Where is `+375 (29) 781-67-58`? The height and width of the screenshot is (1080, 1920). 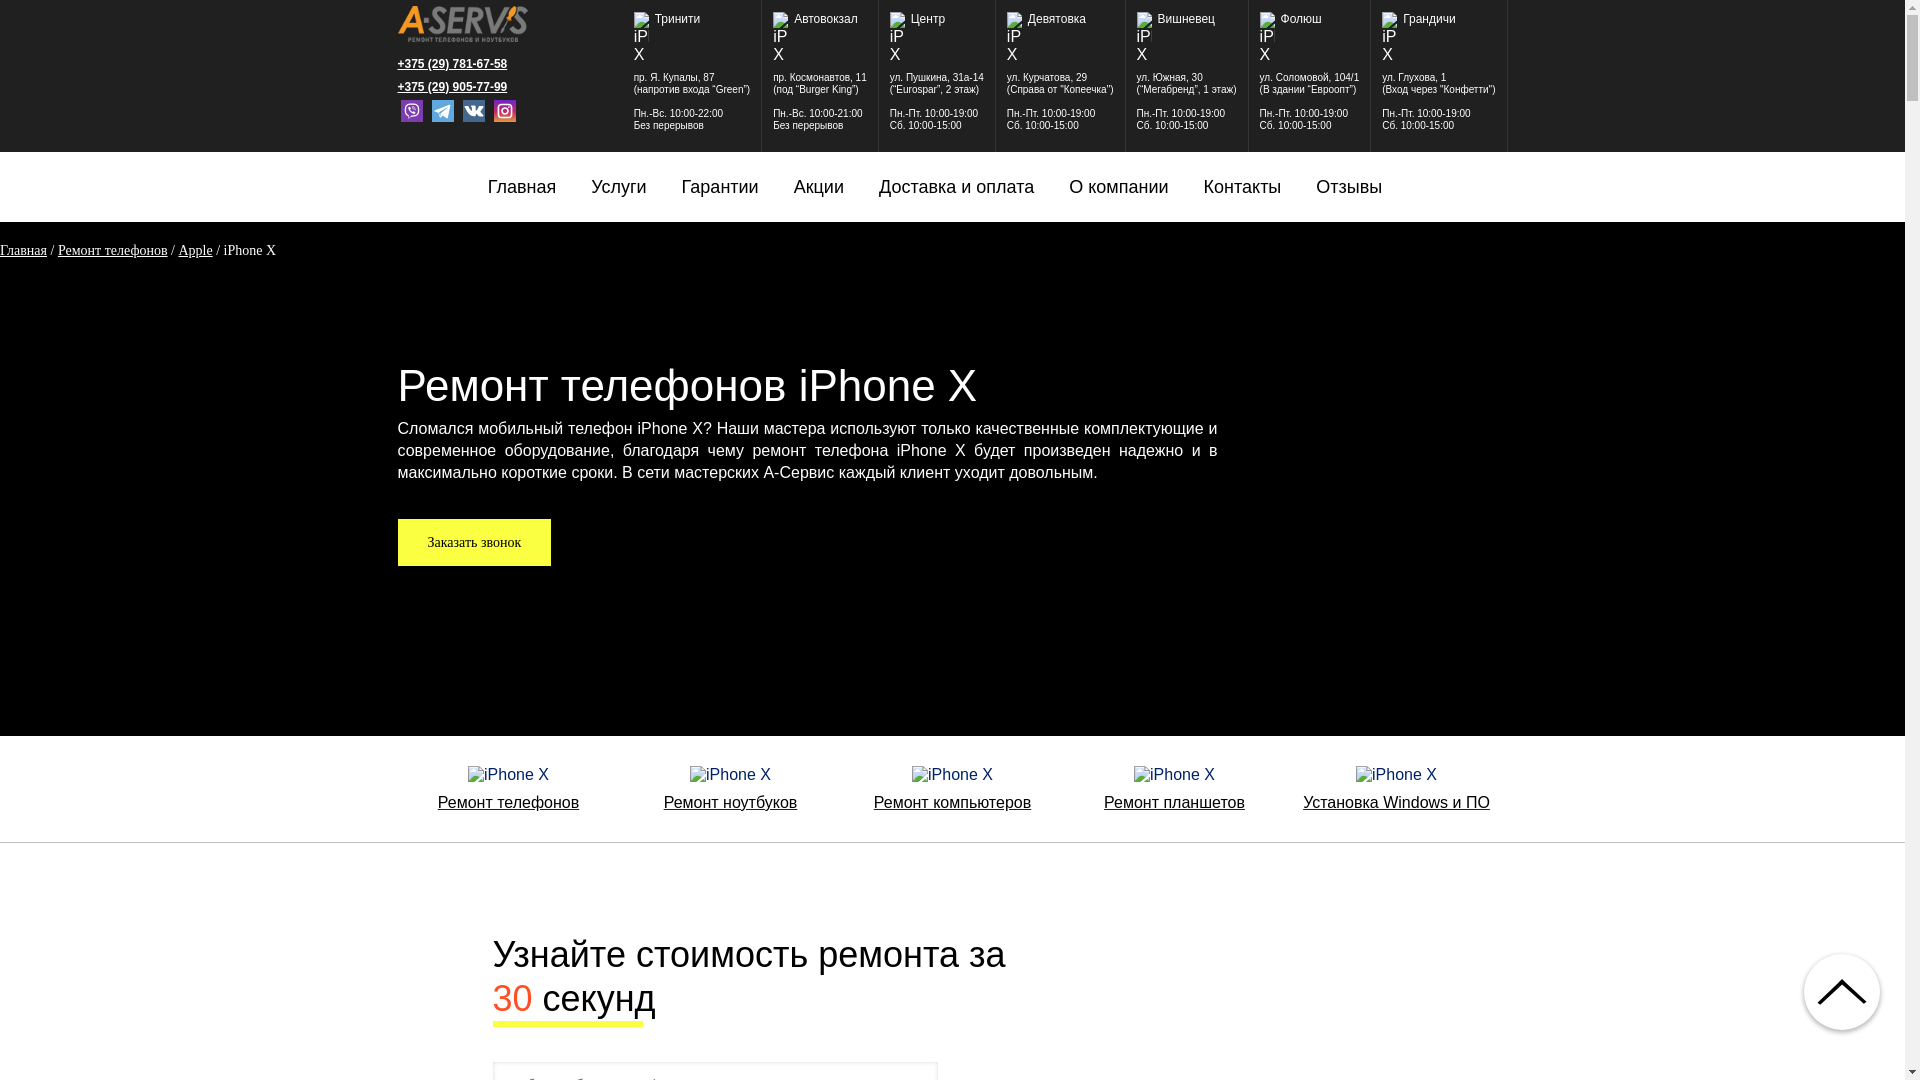
+375 (29) 781-67-58 is located at coordinates (463, 64).